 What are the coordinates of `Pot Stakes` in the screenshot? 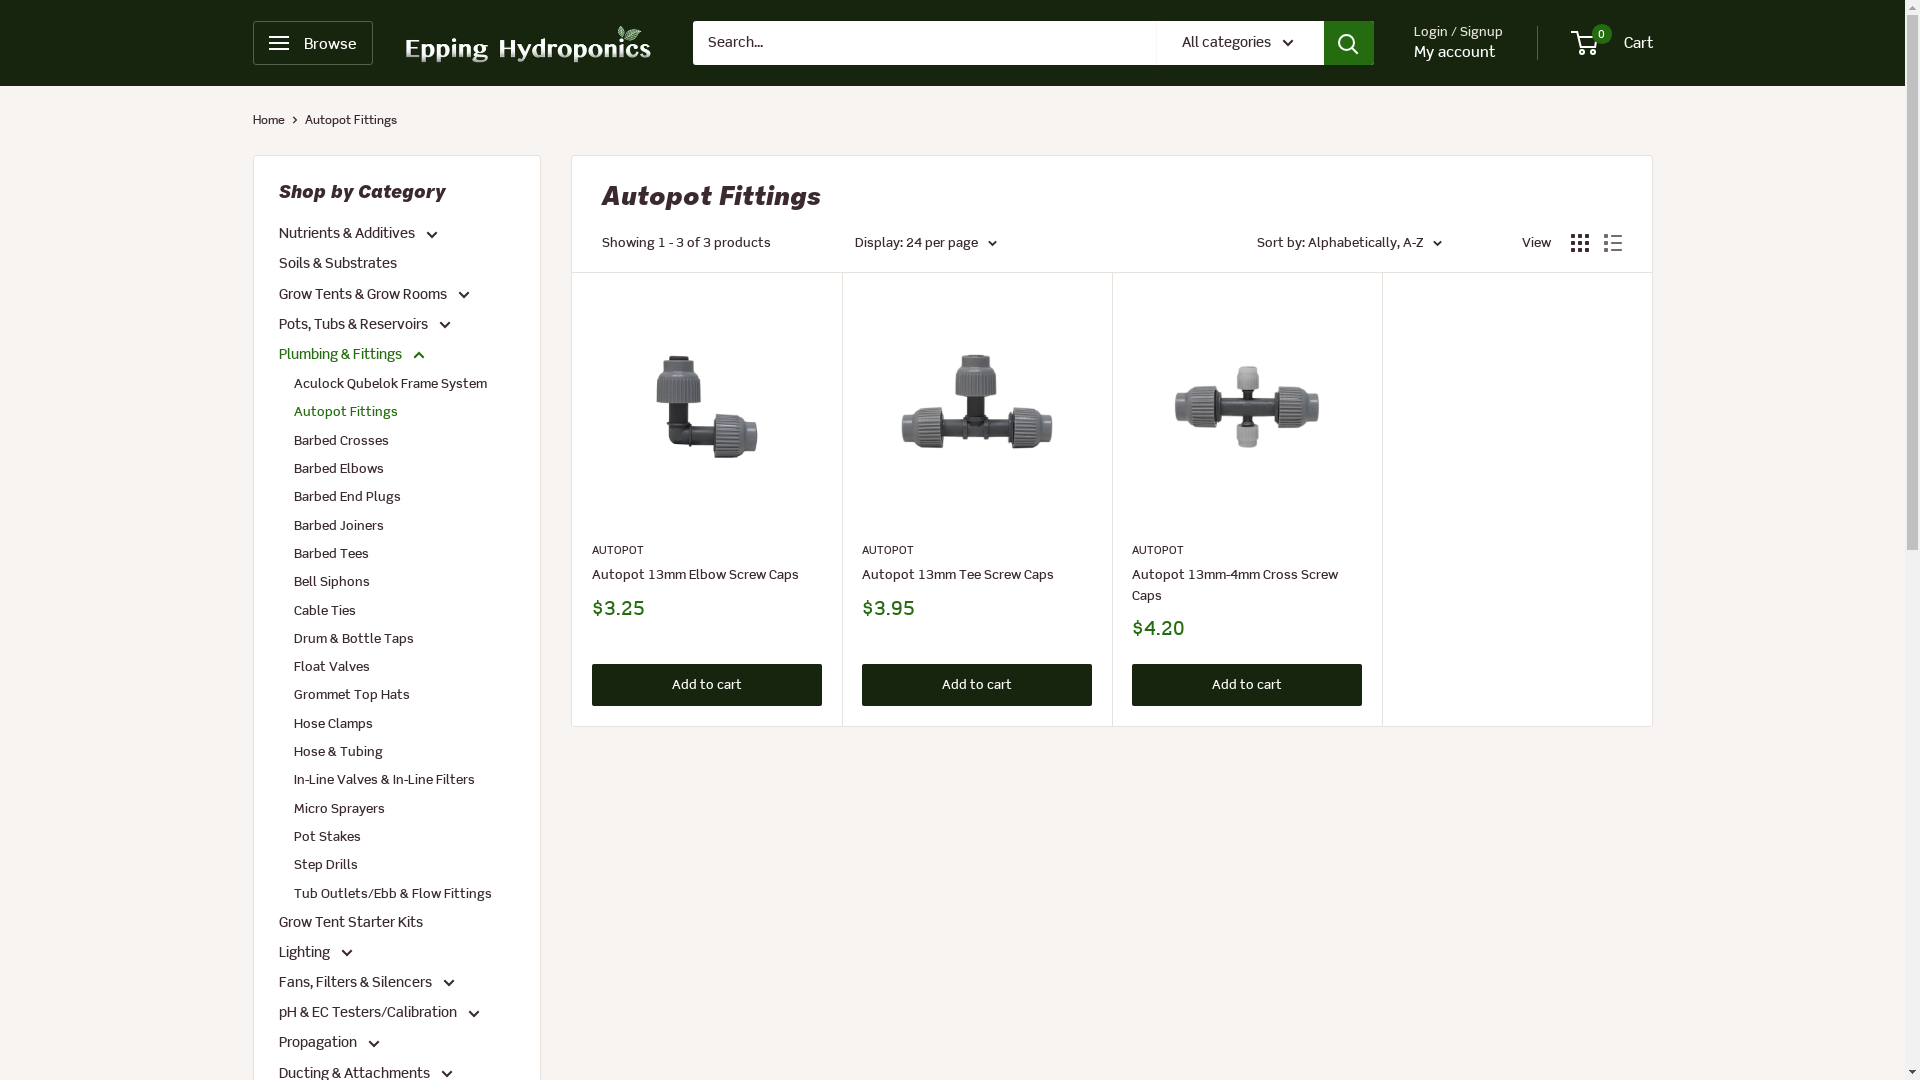 It's located at (404, 837).